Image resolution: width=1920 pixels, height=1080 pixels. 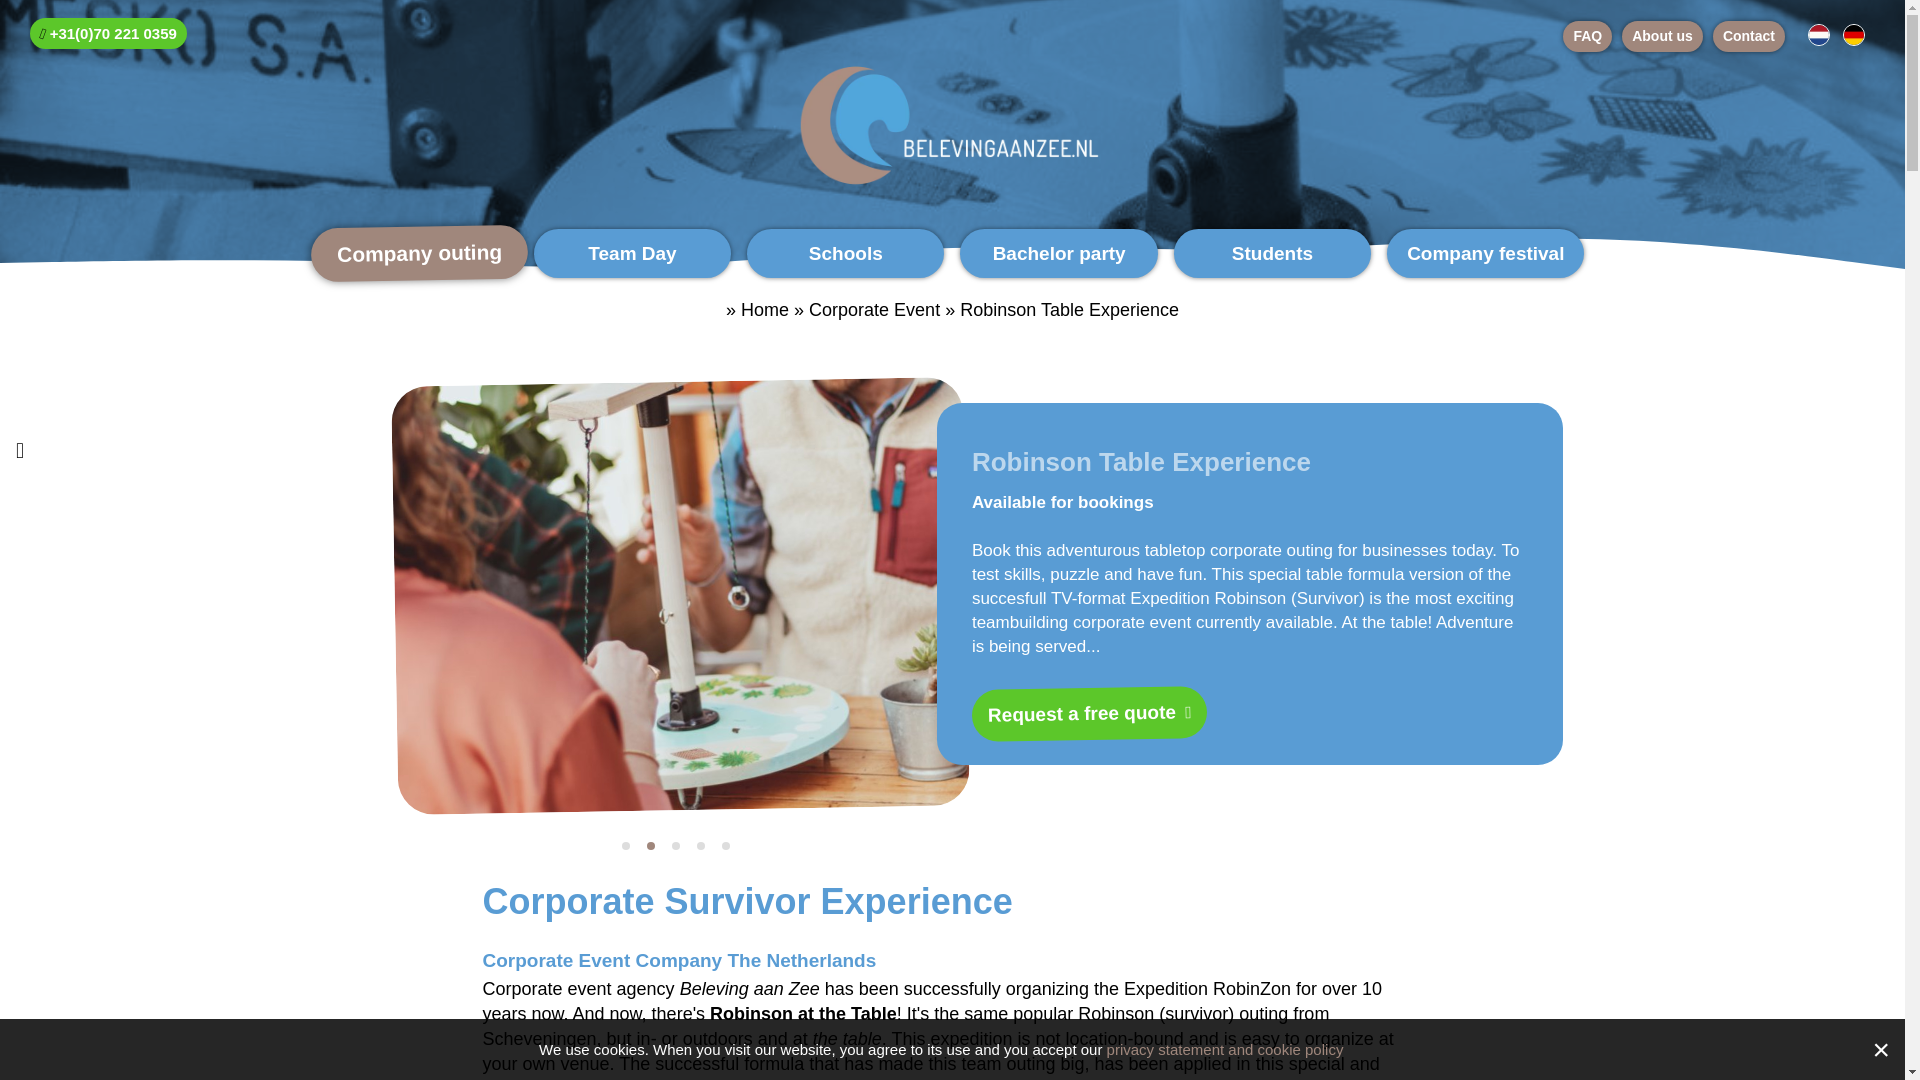 What do you see at coordinates (685, 846) in the screenshot?
I see `3` at bounding box center [685, 846].